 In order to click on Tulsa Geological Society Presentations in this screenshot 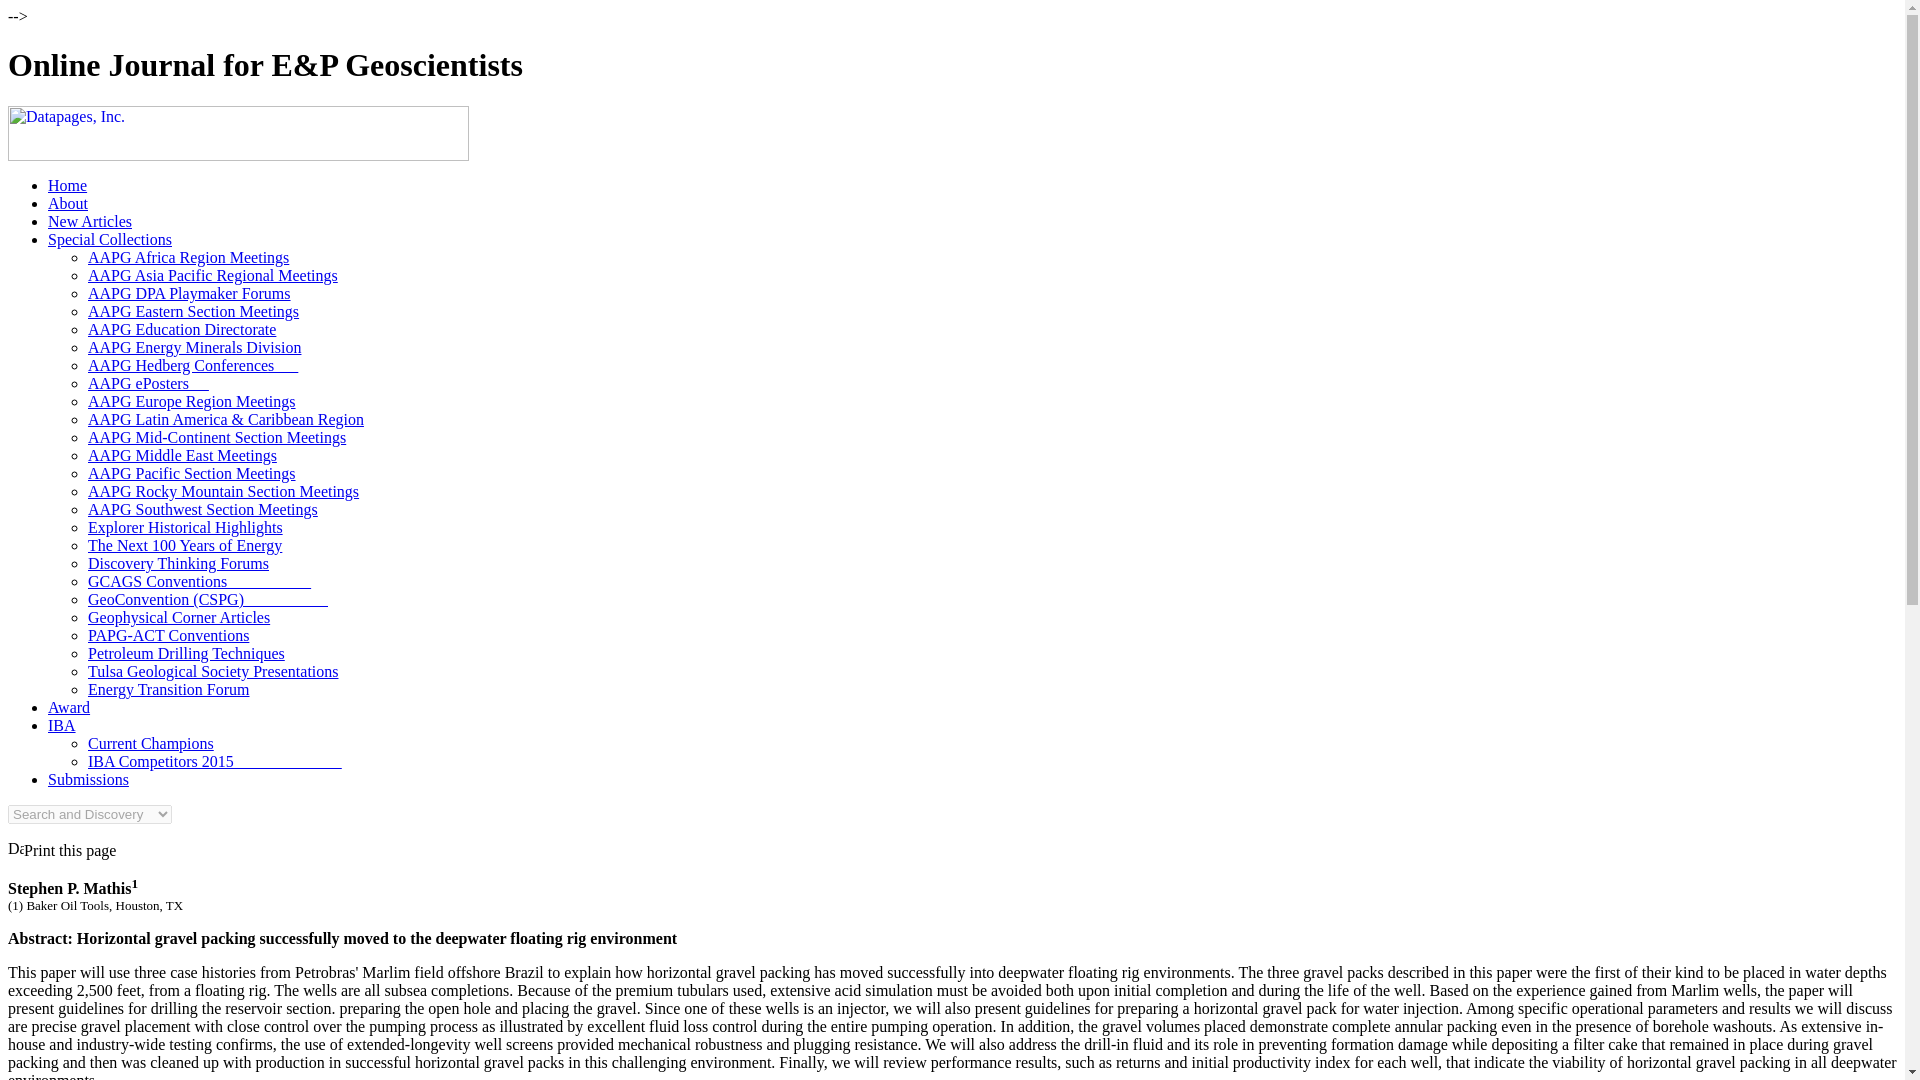, I will do `click(214, 672)`.